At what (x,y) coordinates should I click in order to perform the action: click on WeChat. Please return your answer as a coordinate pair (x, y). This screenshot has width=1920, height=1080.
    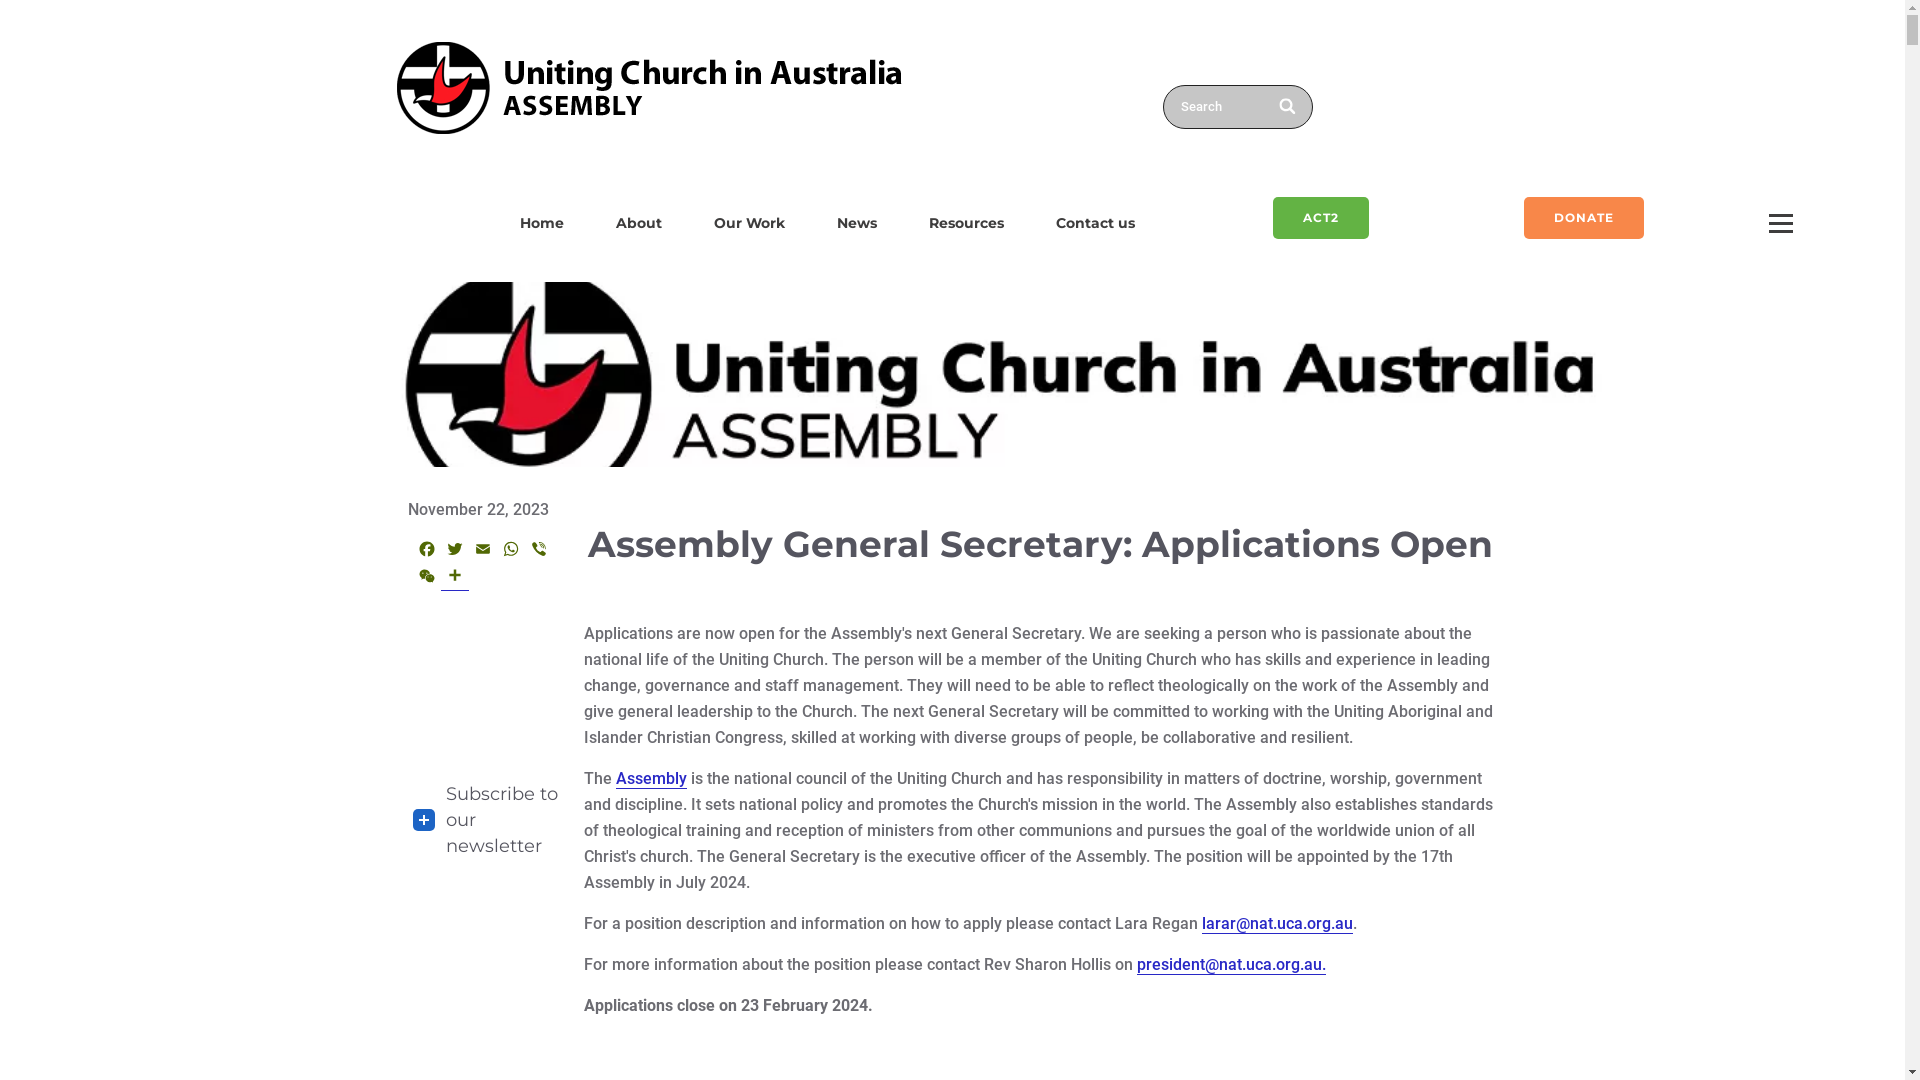
    Looking at the image, I should click on (426, 578).